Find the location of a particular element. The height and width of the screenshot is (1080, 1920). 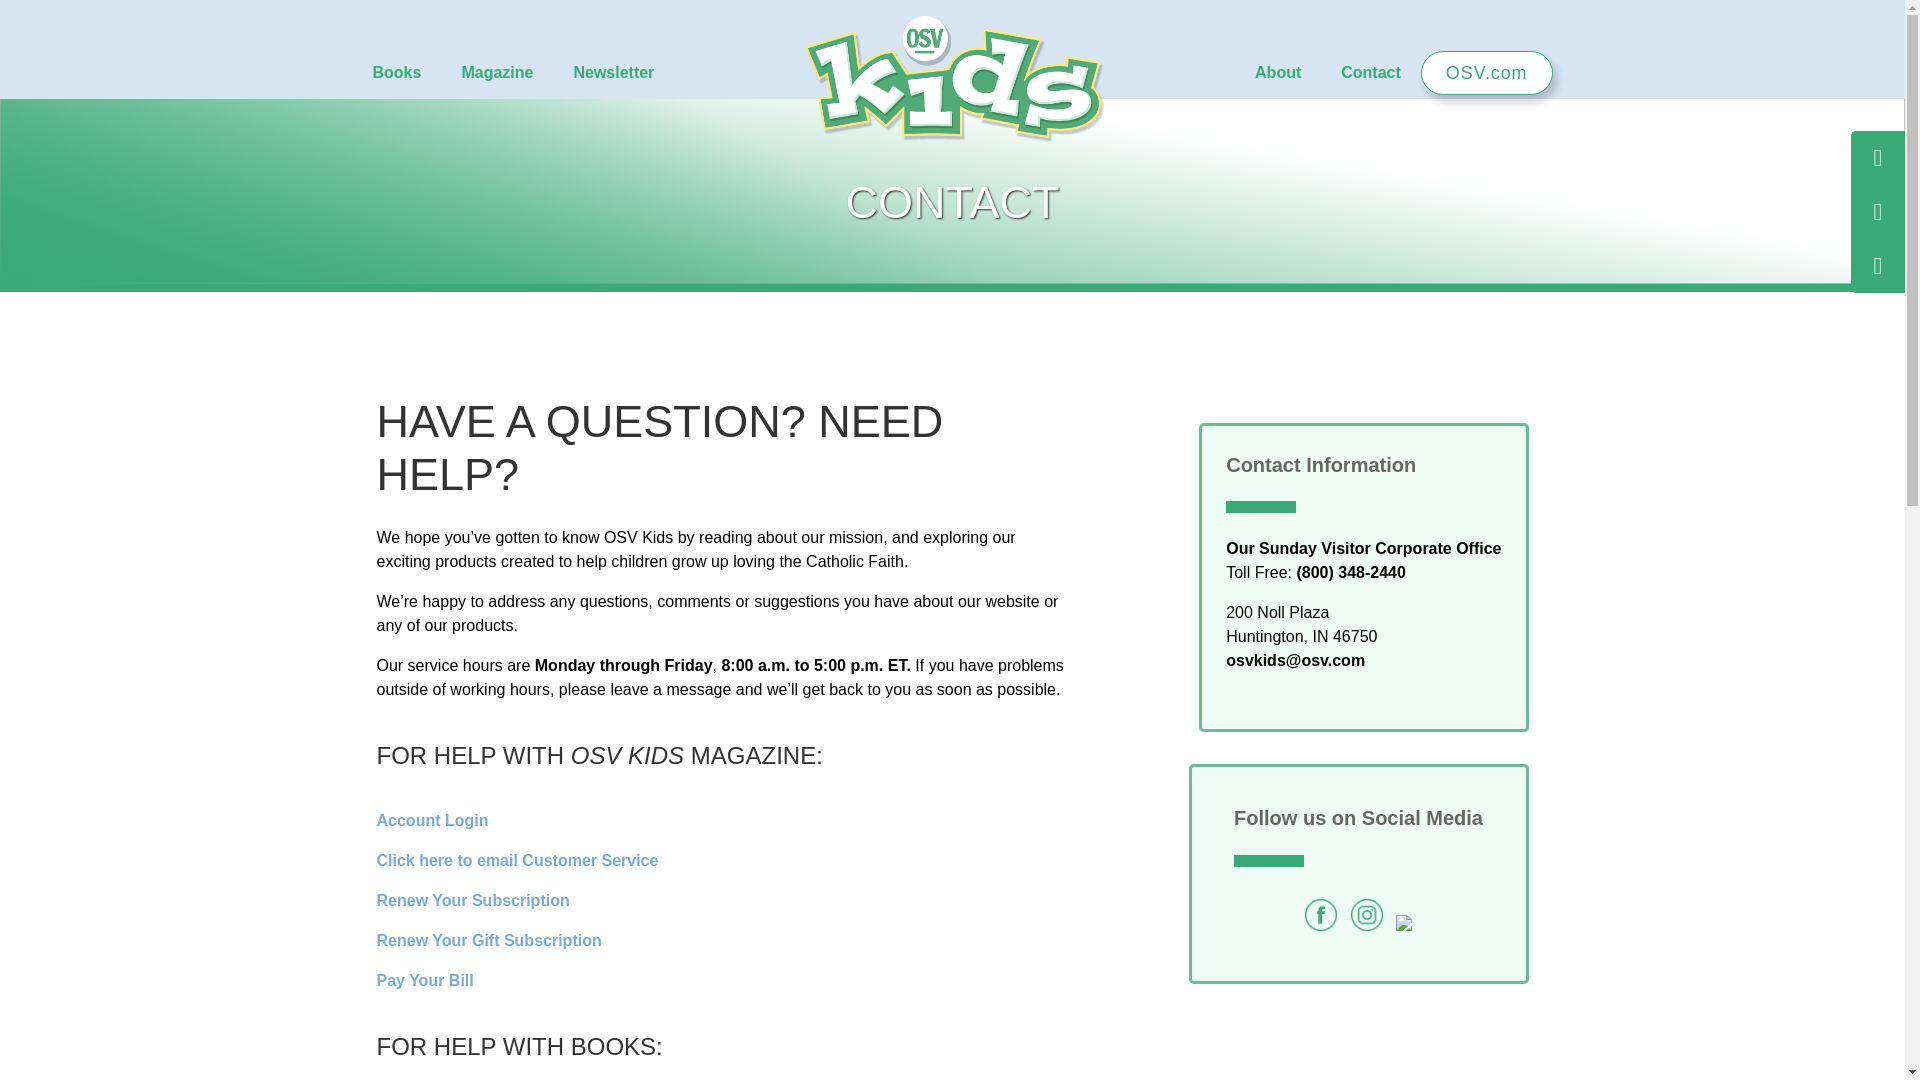

Magazine is located at coordinates (496, 73).